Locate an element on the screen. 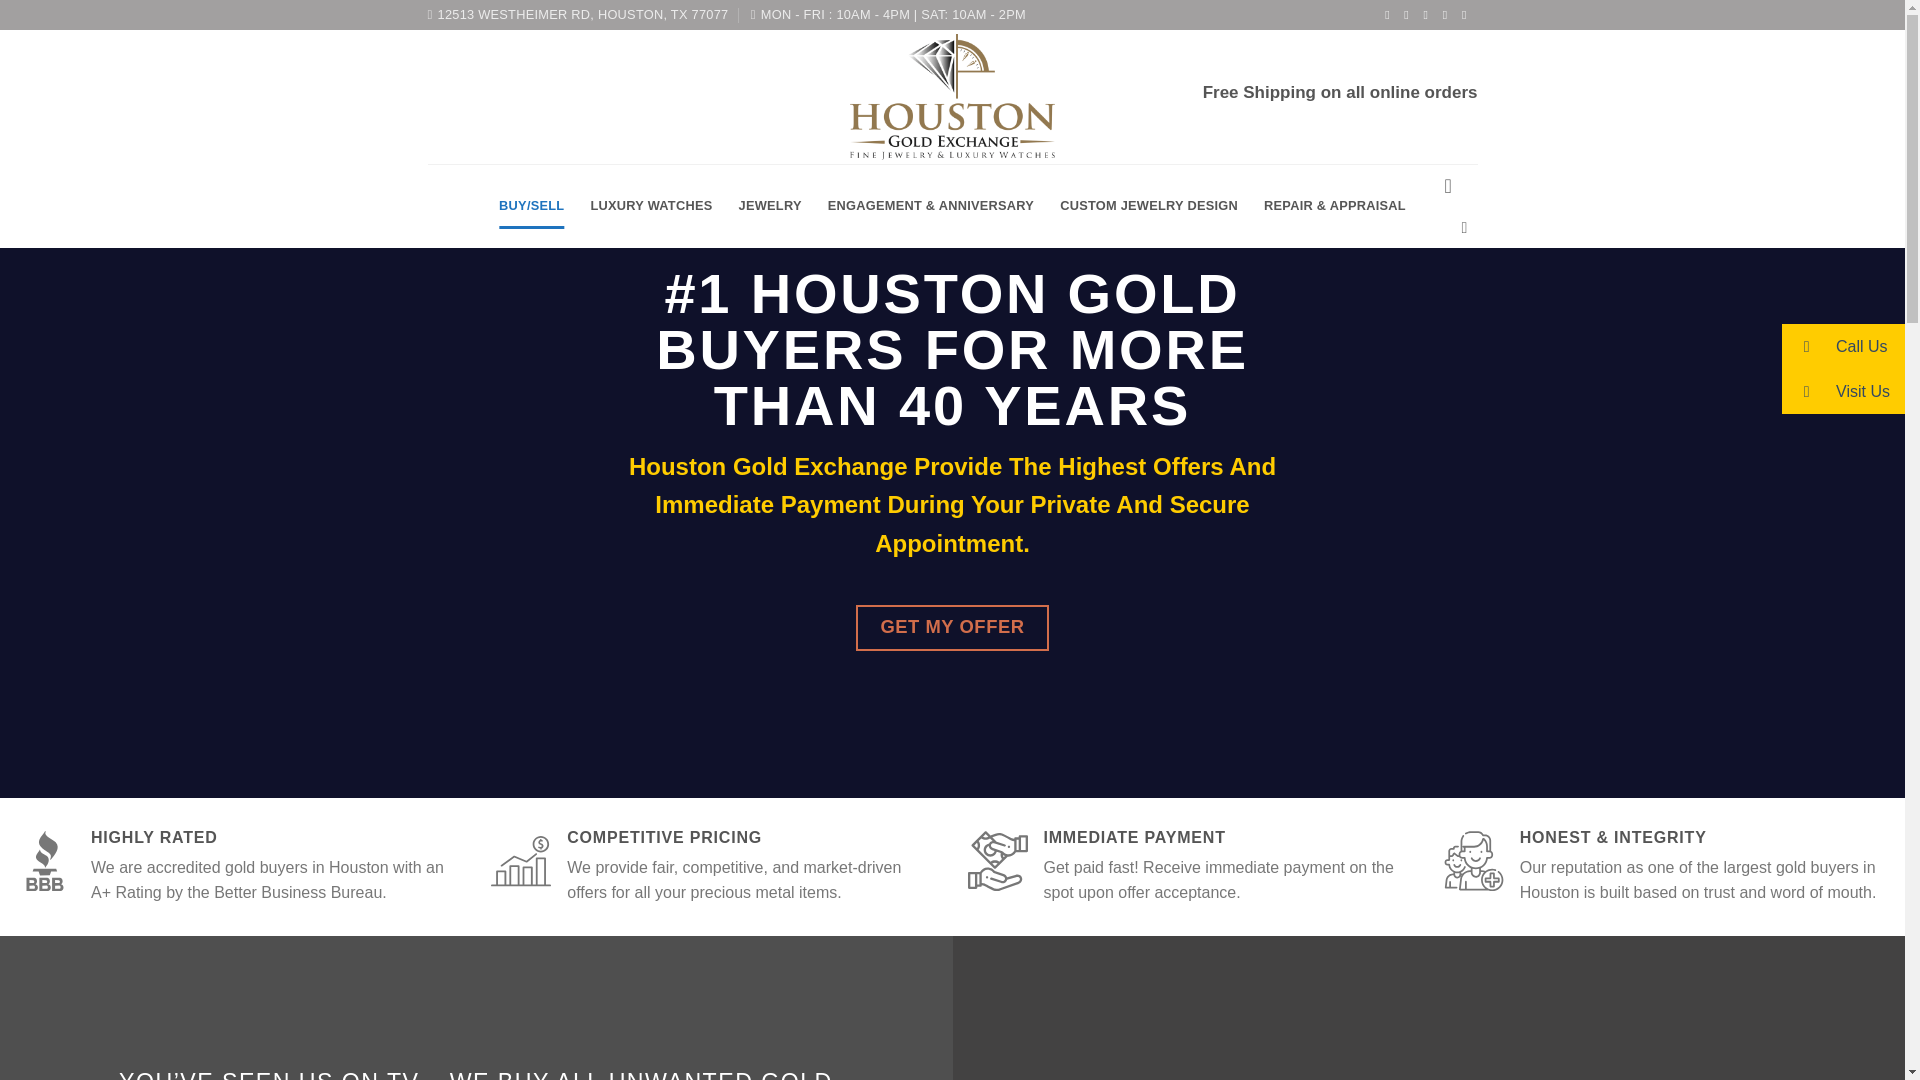  12513 Westheimer Rd. Houston, TX 77077 is located at coordinates (578, 15).